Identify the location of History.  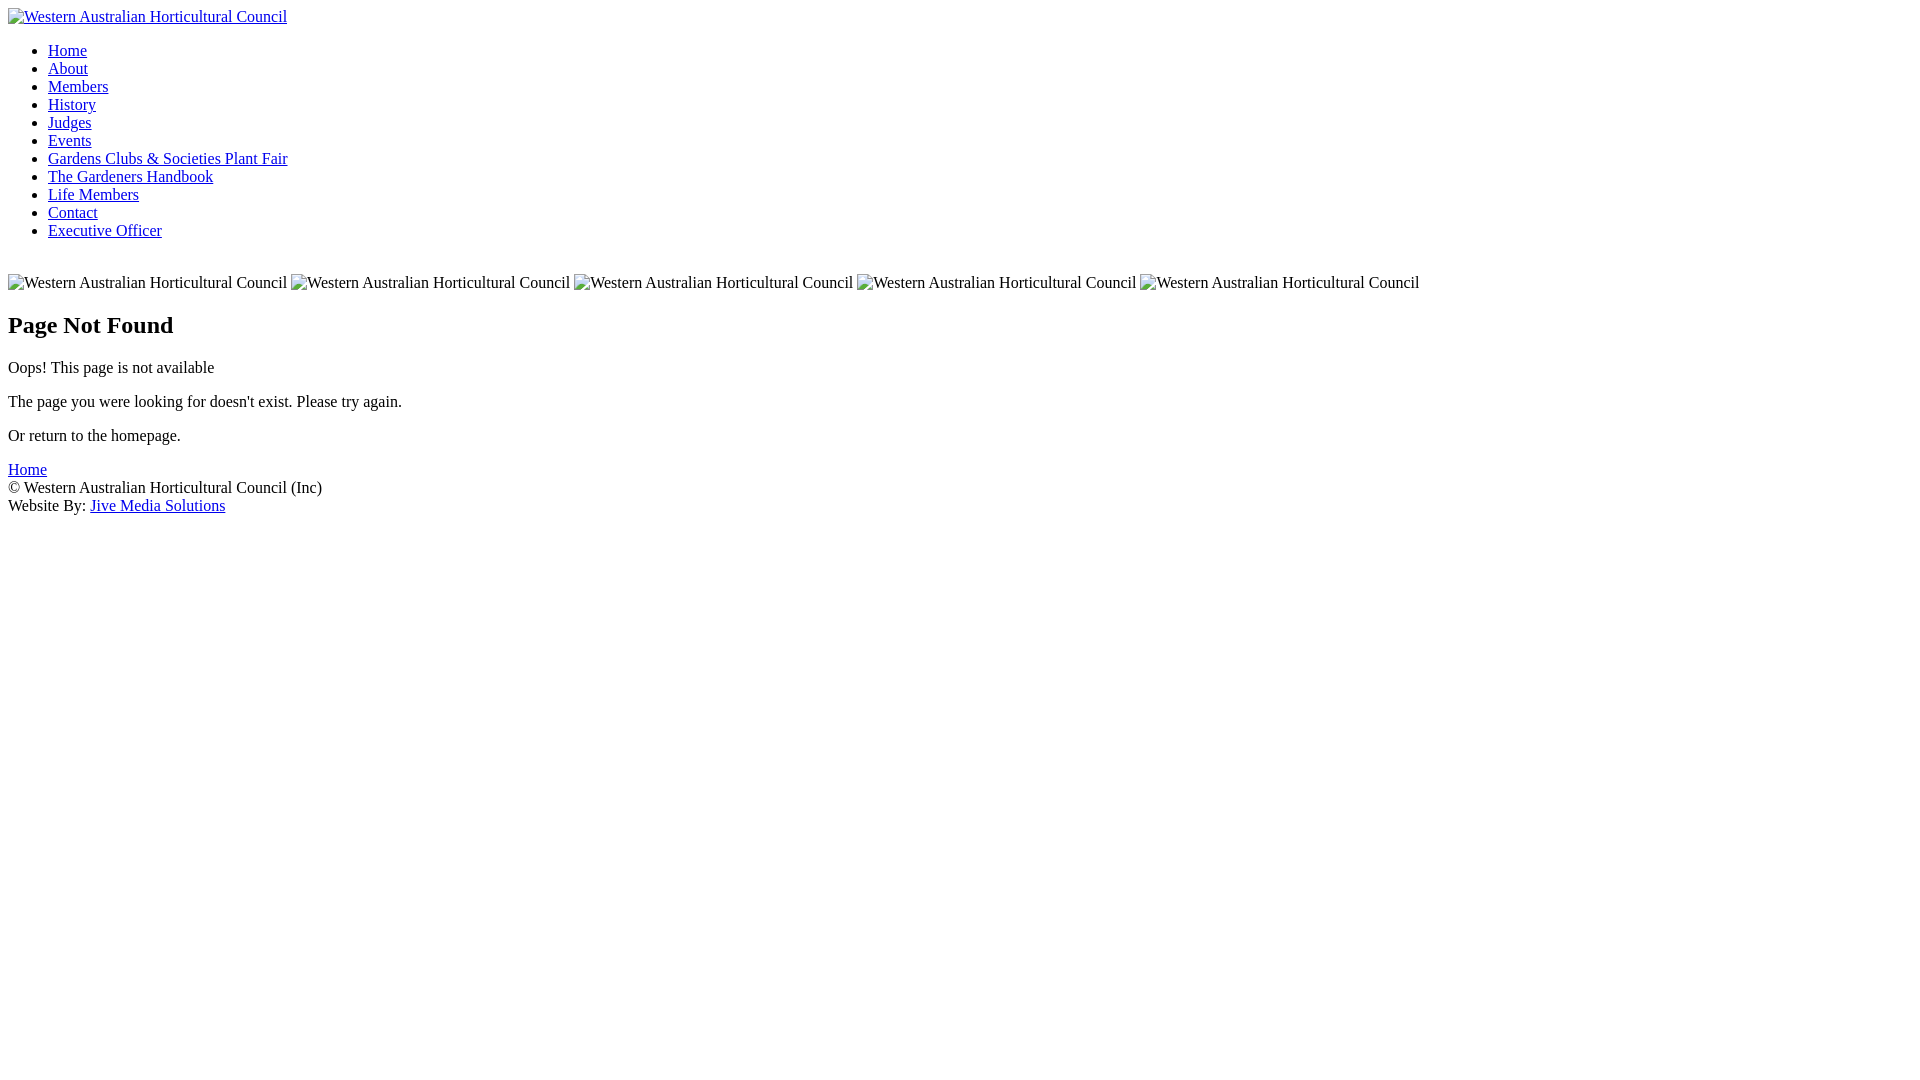
(72, 104).